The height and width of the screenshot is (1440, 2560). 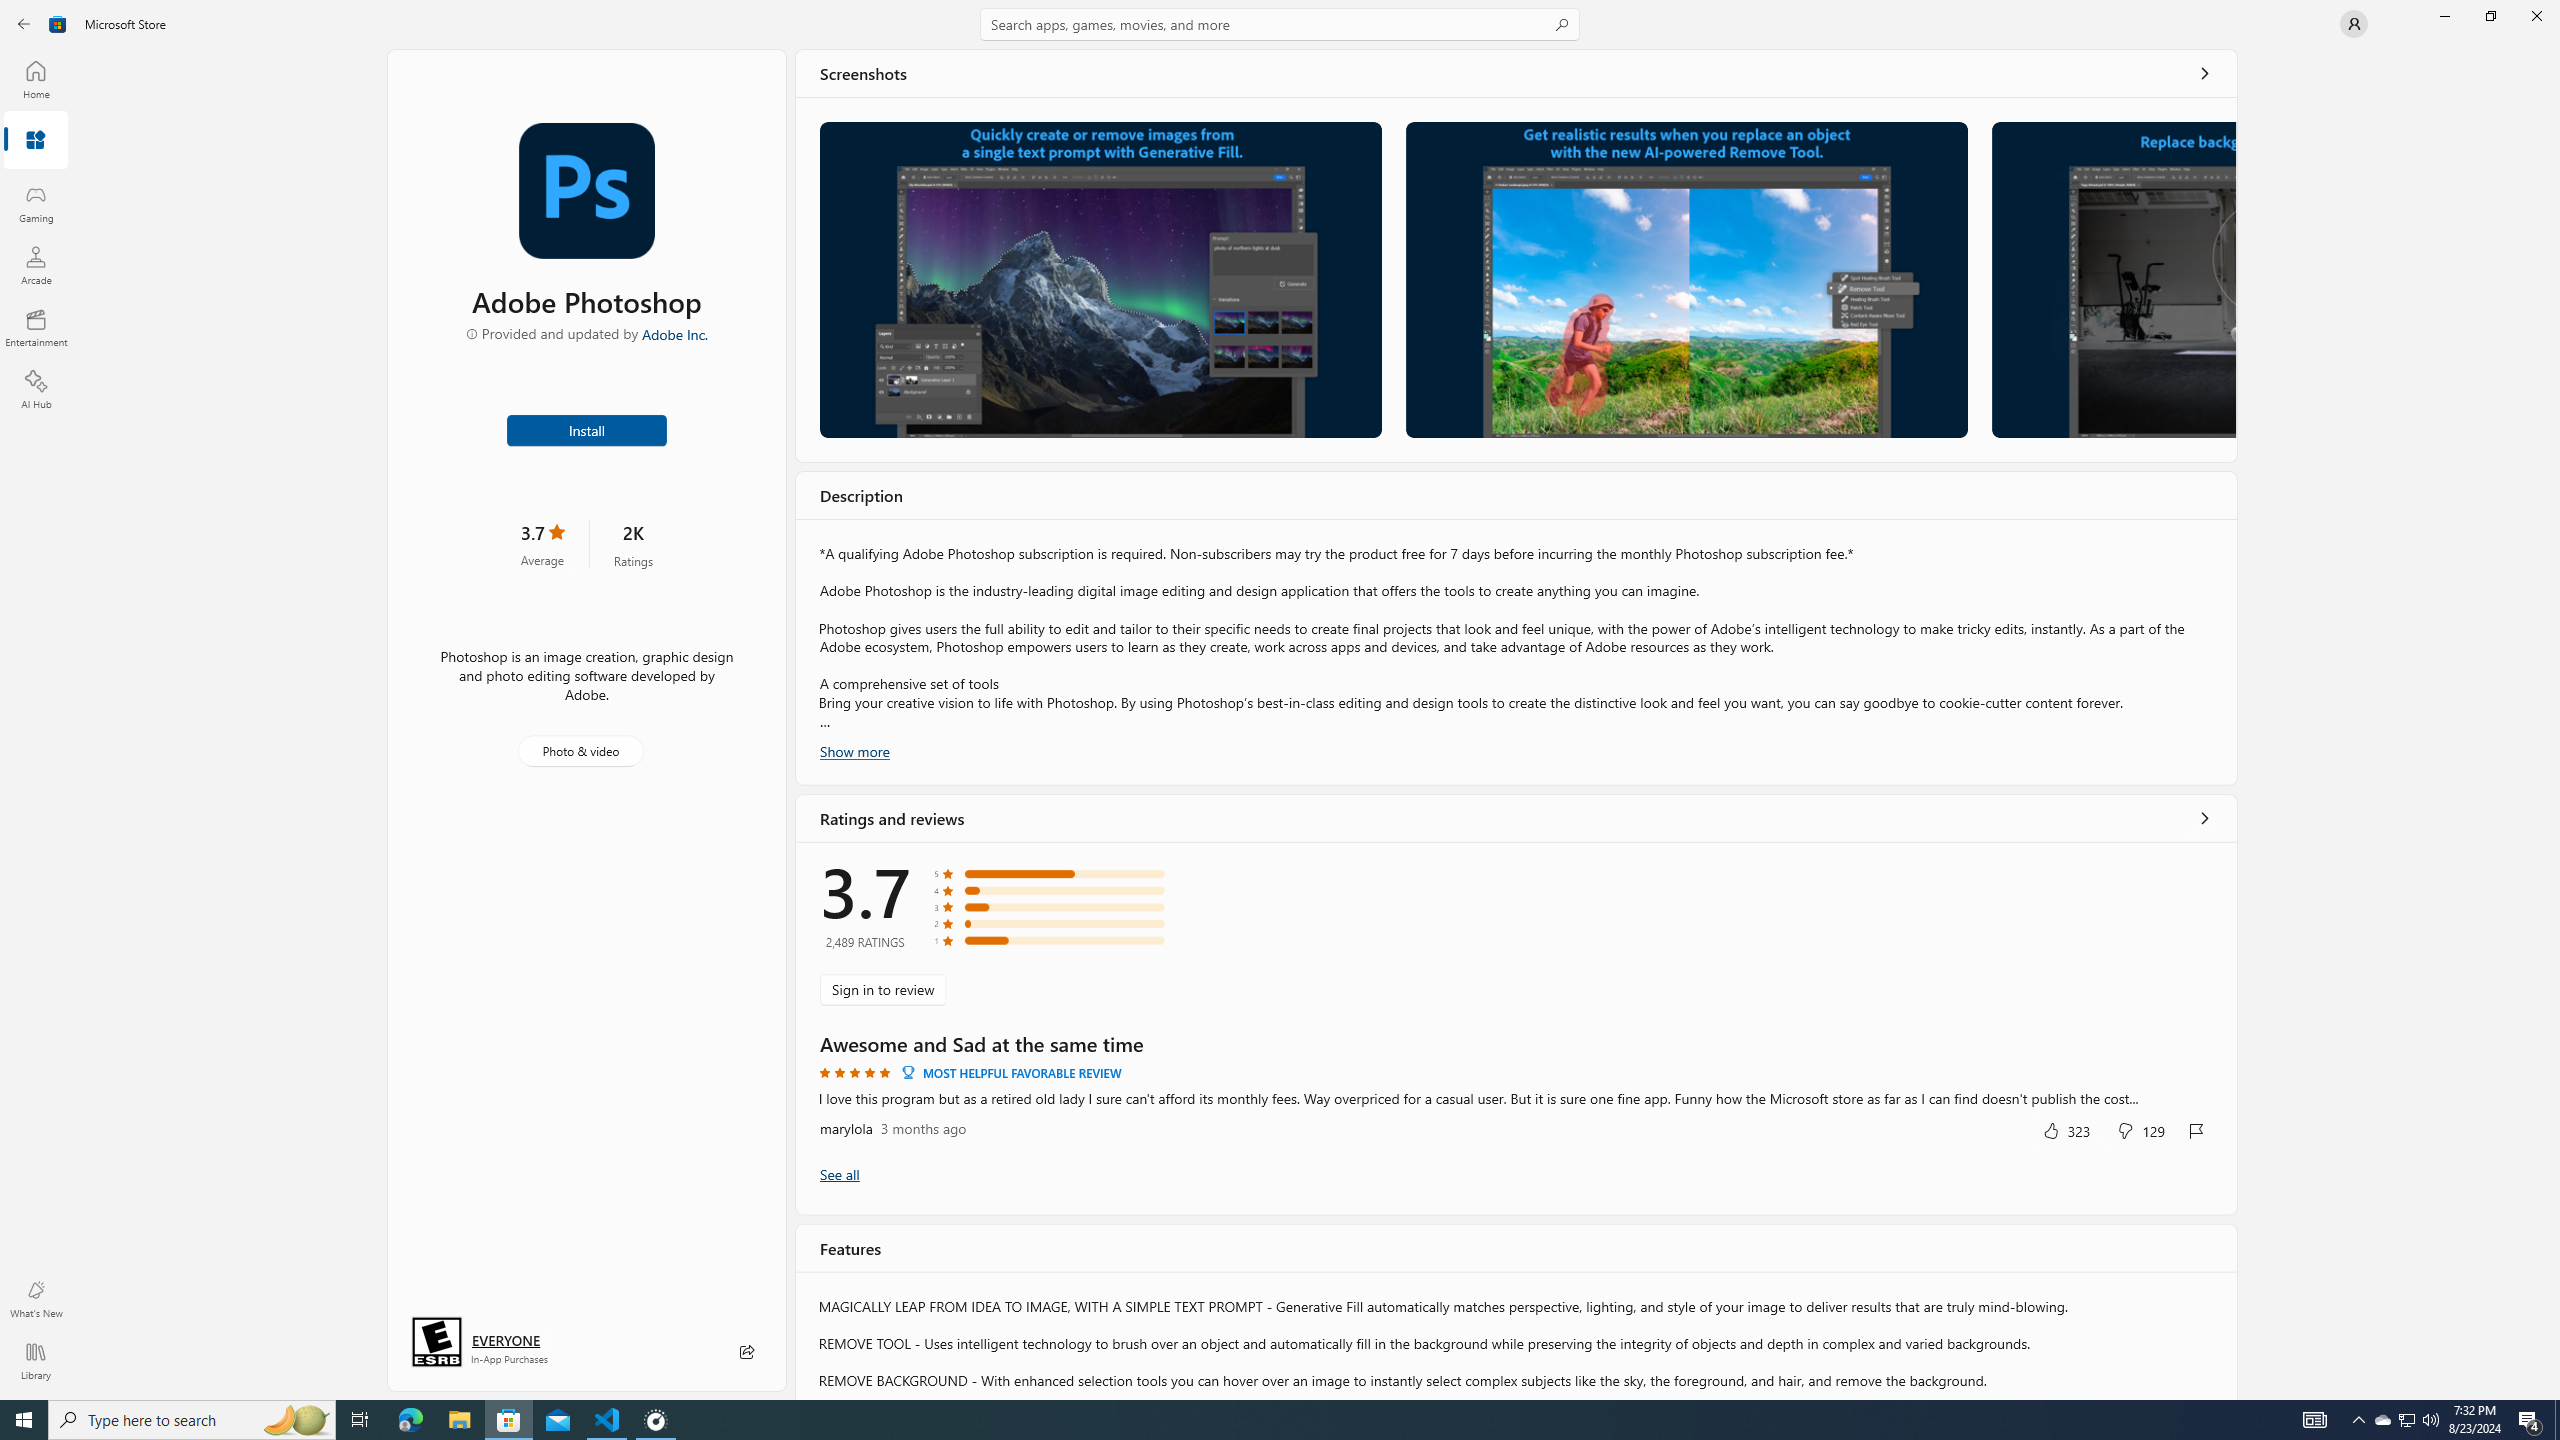 What do you see at coordinates (36, 79) in the screenshot?
I see `Home` at bounding box center [36, 79].